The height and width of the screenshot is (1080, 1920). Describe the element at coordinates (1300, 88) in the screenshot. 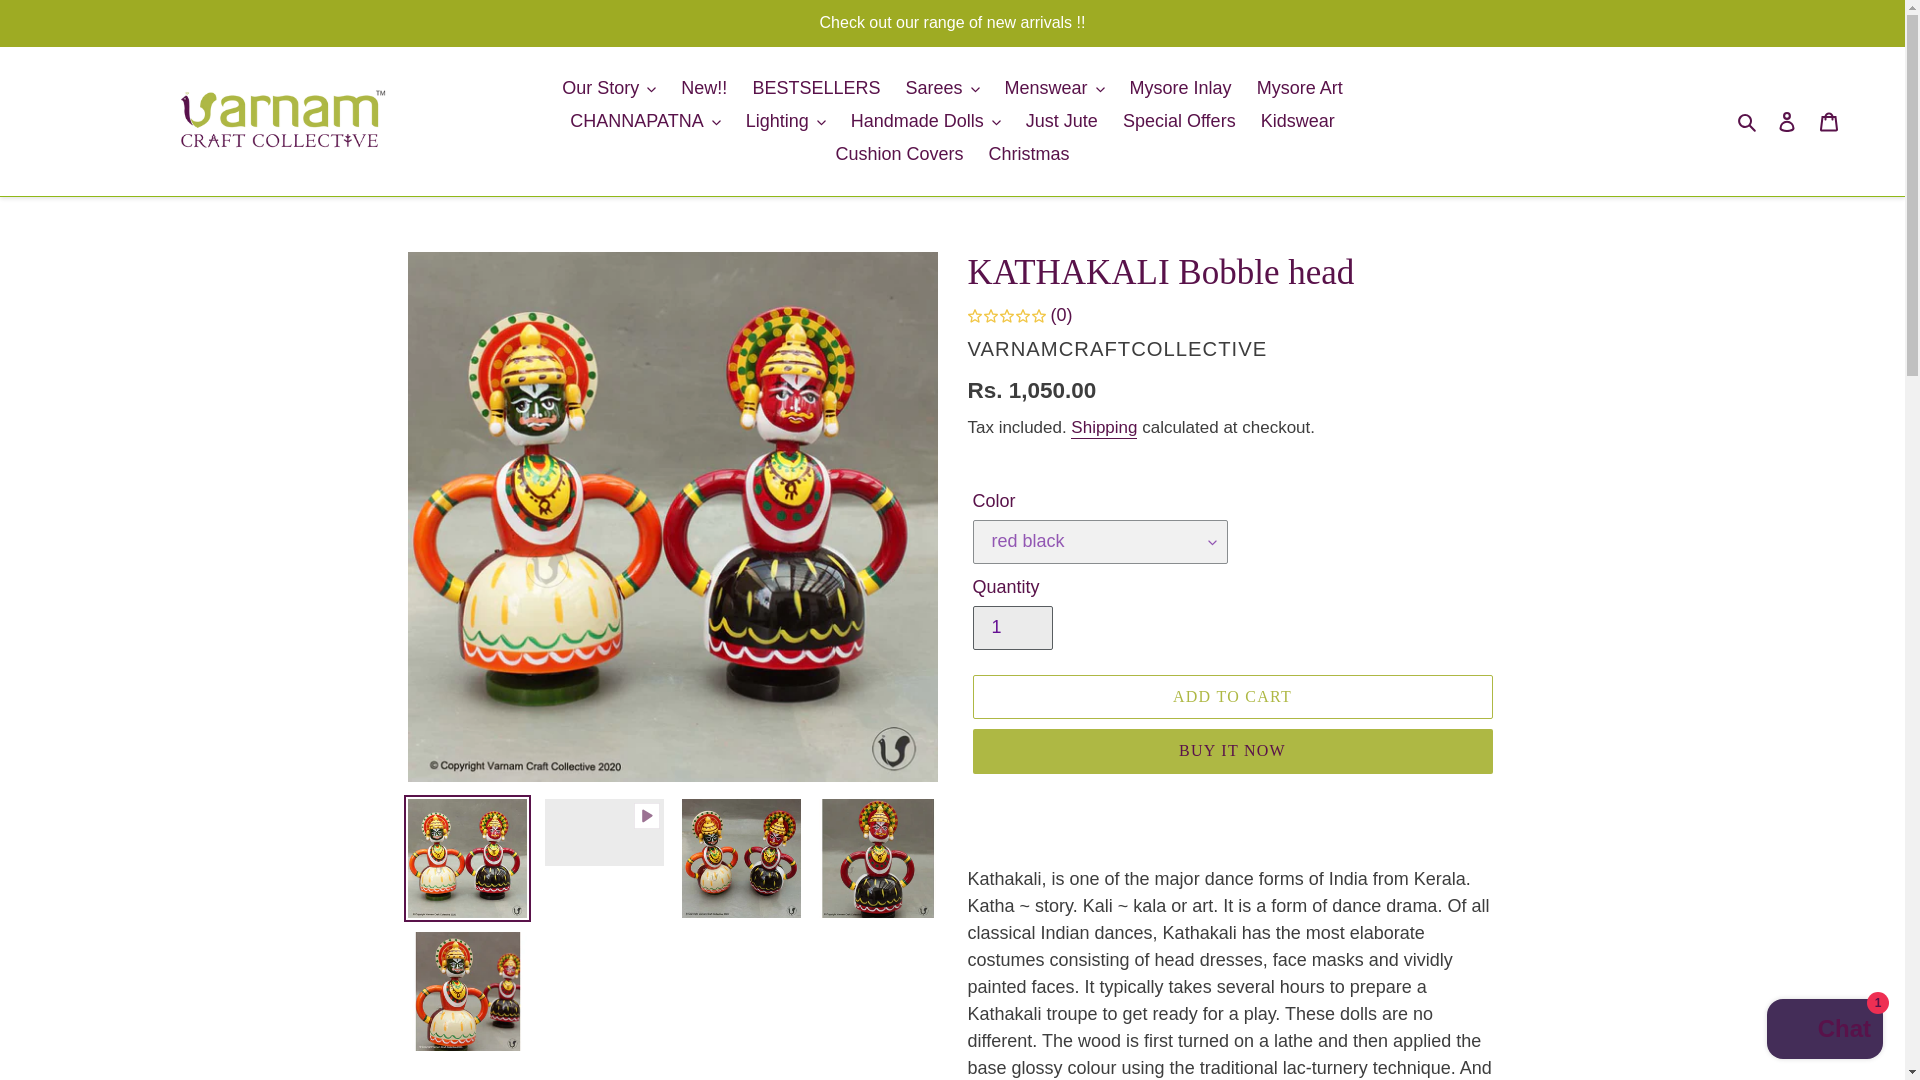

I see `Mysore Art` at that location.